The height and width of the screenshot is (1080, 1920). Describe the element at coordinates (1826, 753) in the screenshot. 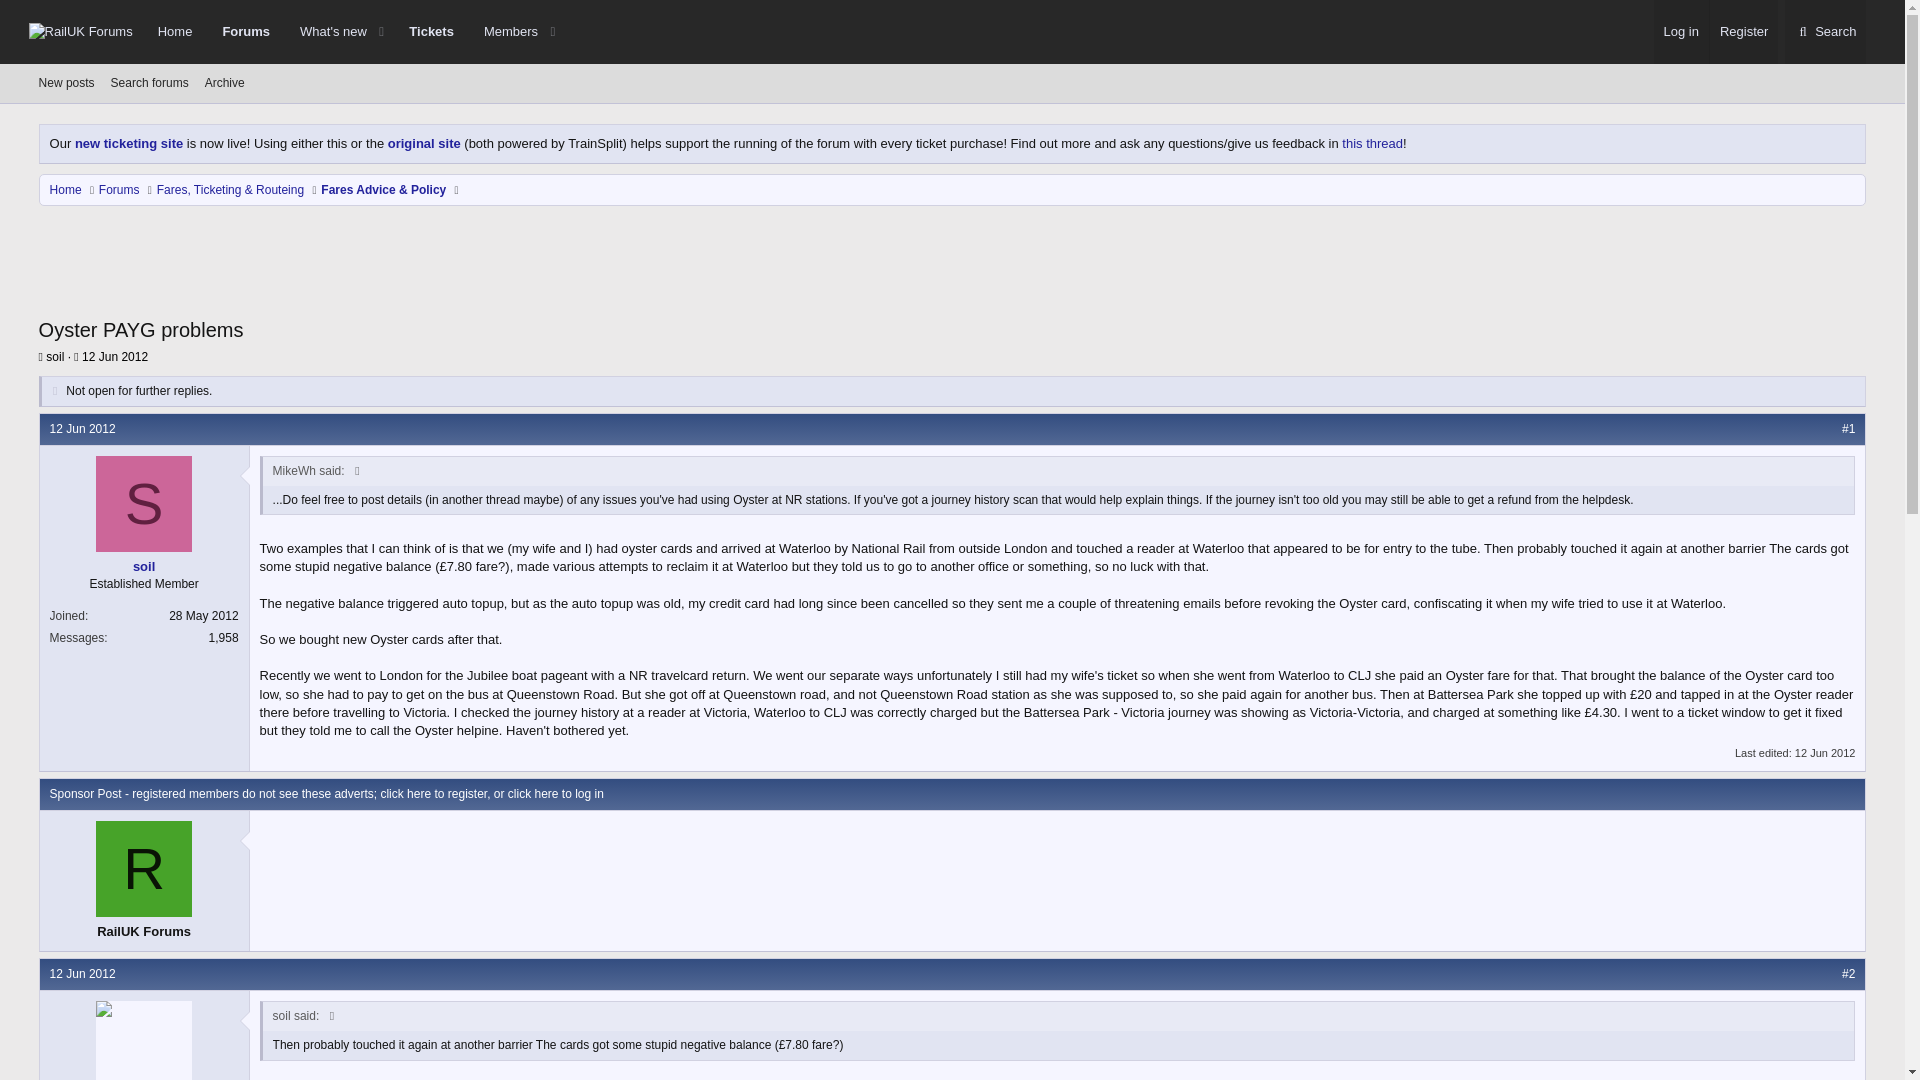

I see `12 Jun 2012 at 03:15` at that location.